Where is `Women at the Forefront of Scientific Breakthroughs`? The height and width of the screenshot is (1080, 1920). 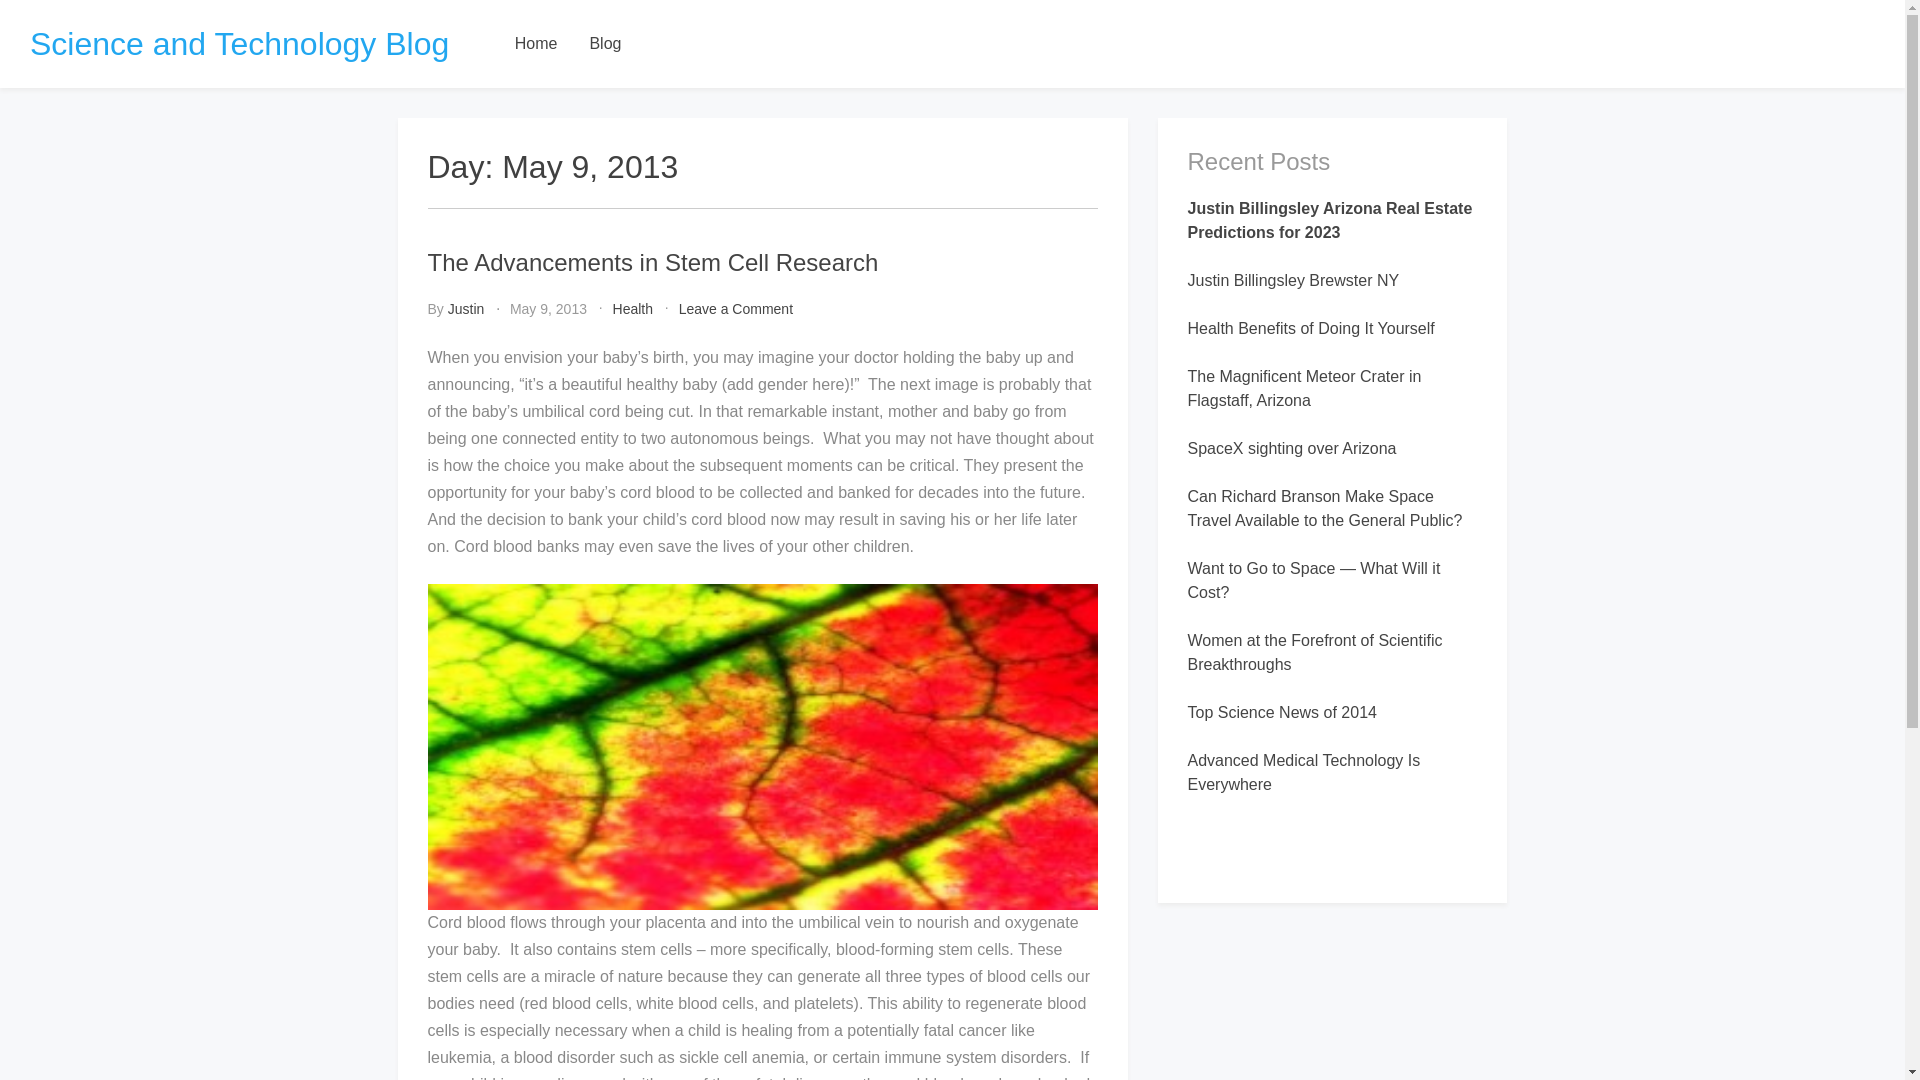 Women at the Forefront of Scientific Breakthroughs is located at coordinates (1316, 652).